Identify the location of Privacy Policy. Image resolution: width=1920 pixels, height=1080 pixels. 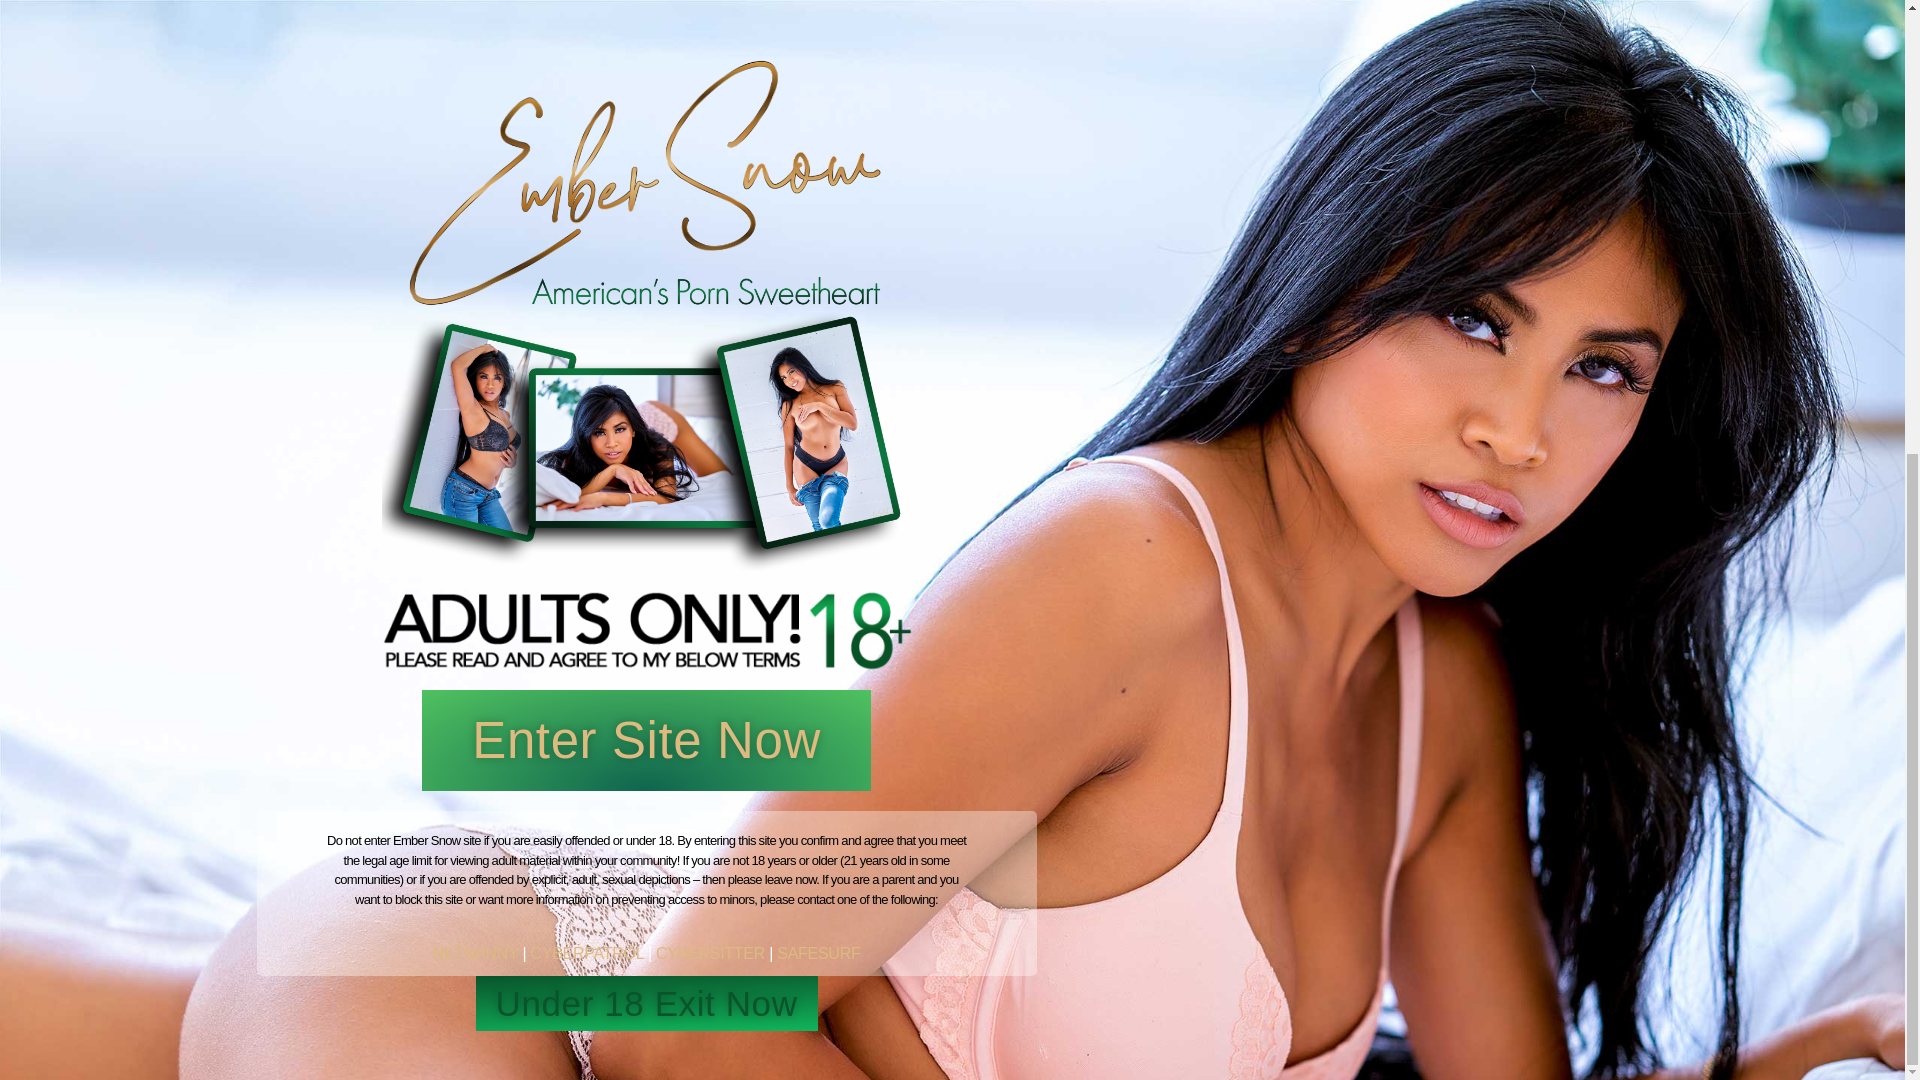
(795, 1060).